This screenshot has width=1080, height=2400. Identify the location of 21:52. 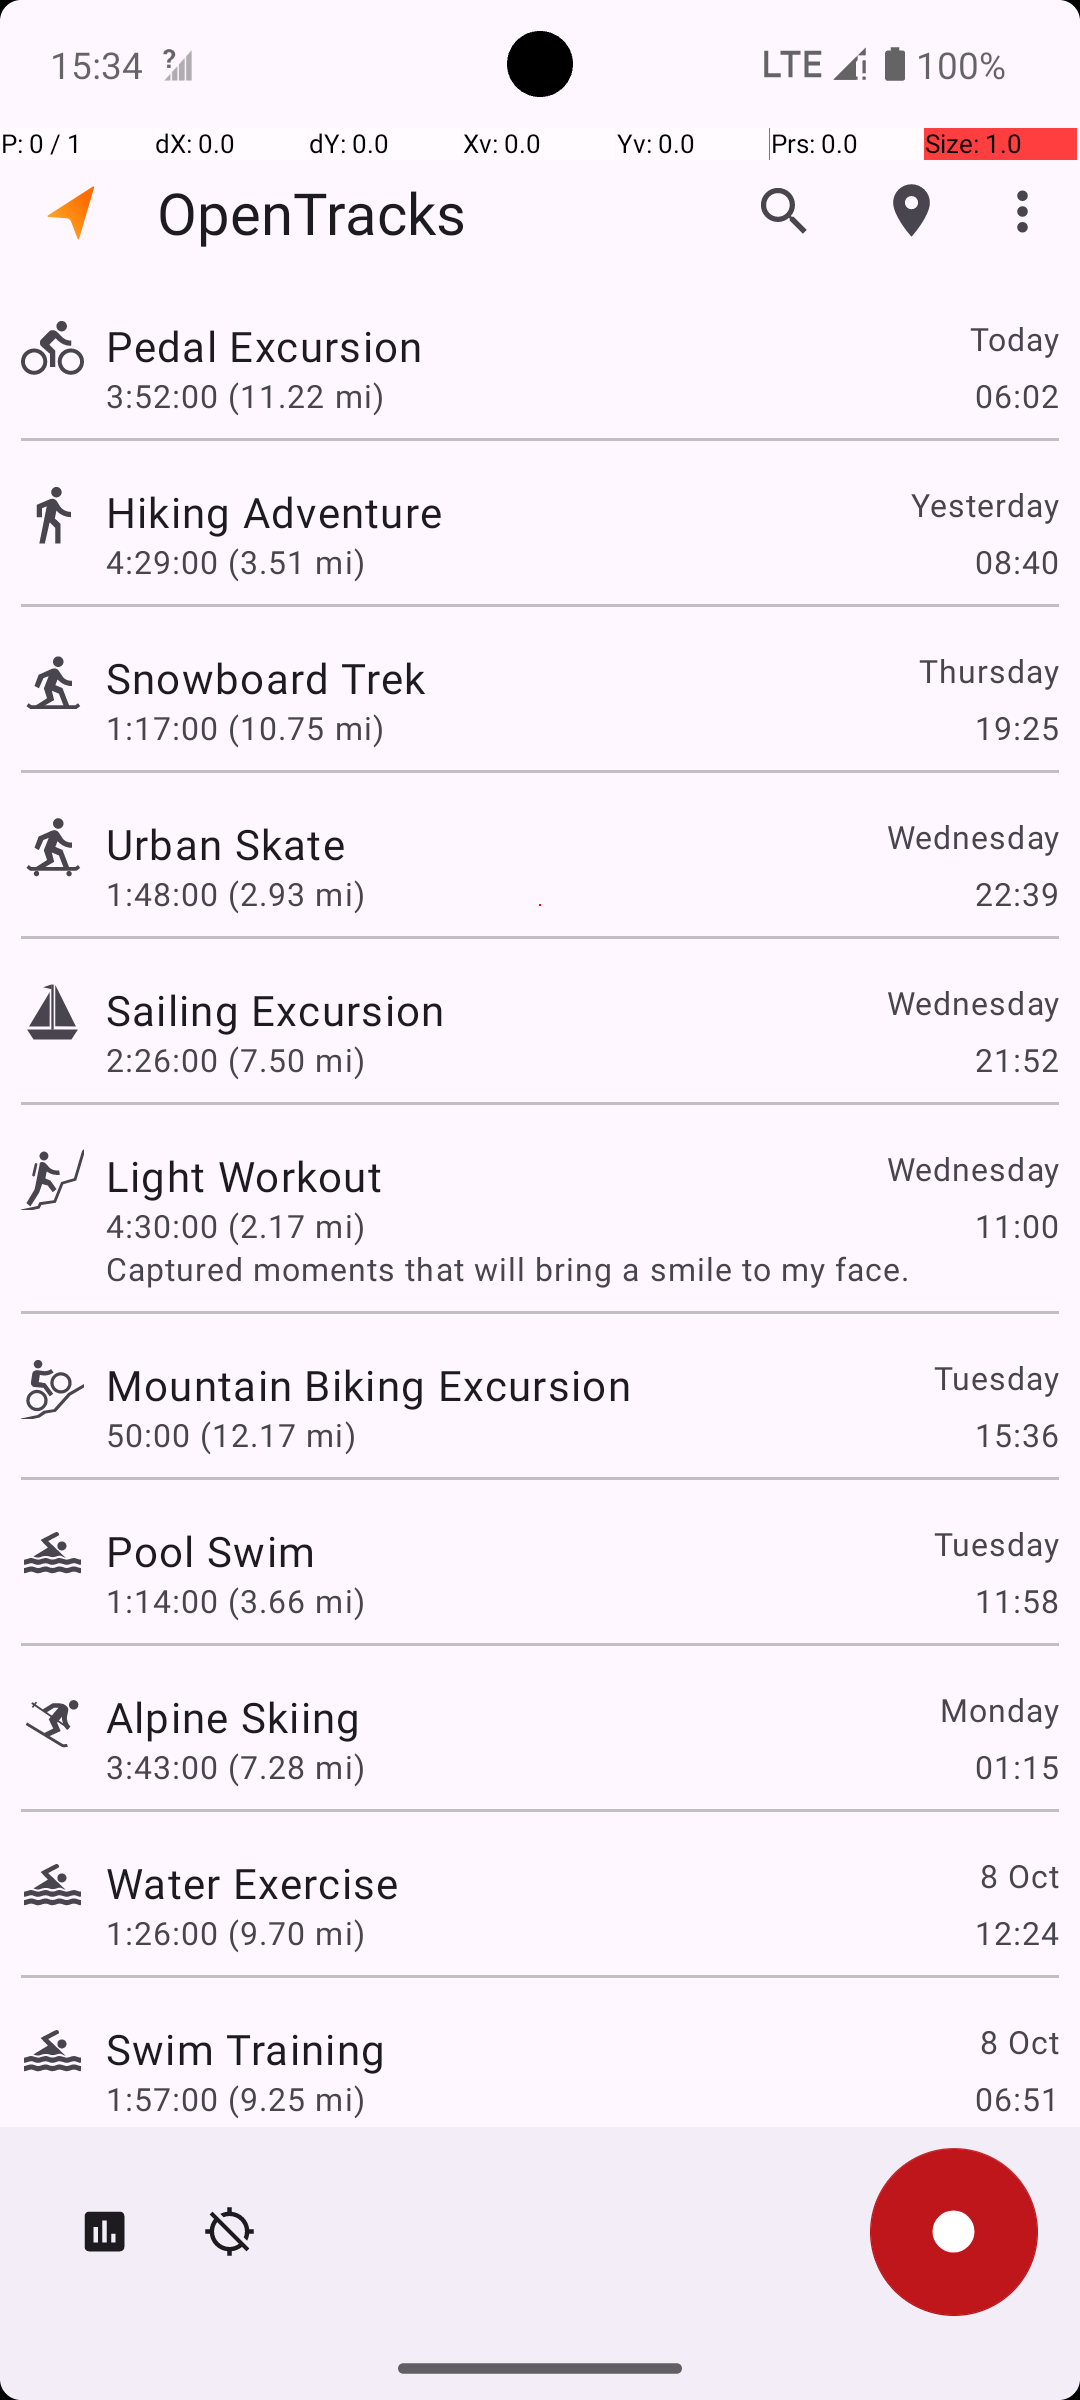
(1016, 1060).